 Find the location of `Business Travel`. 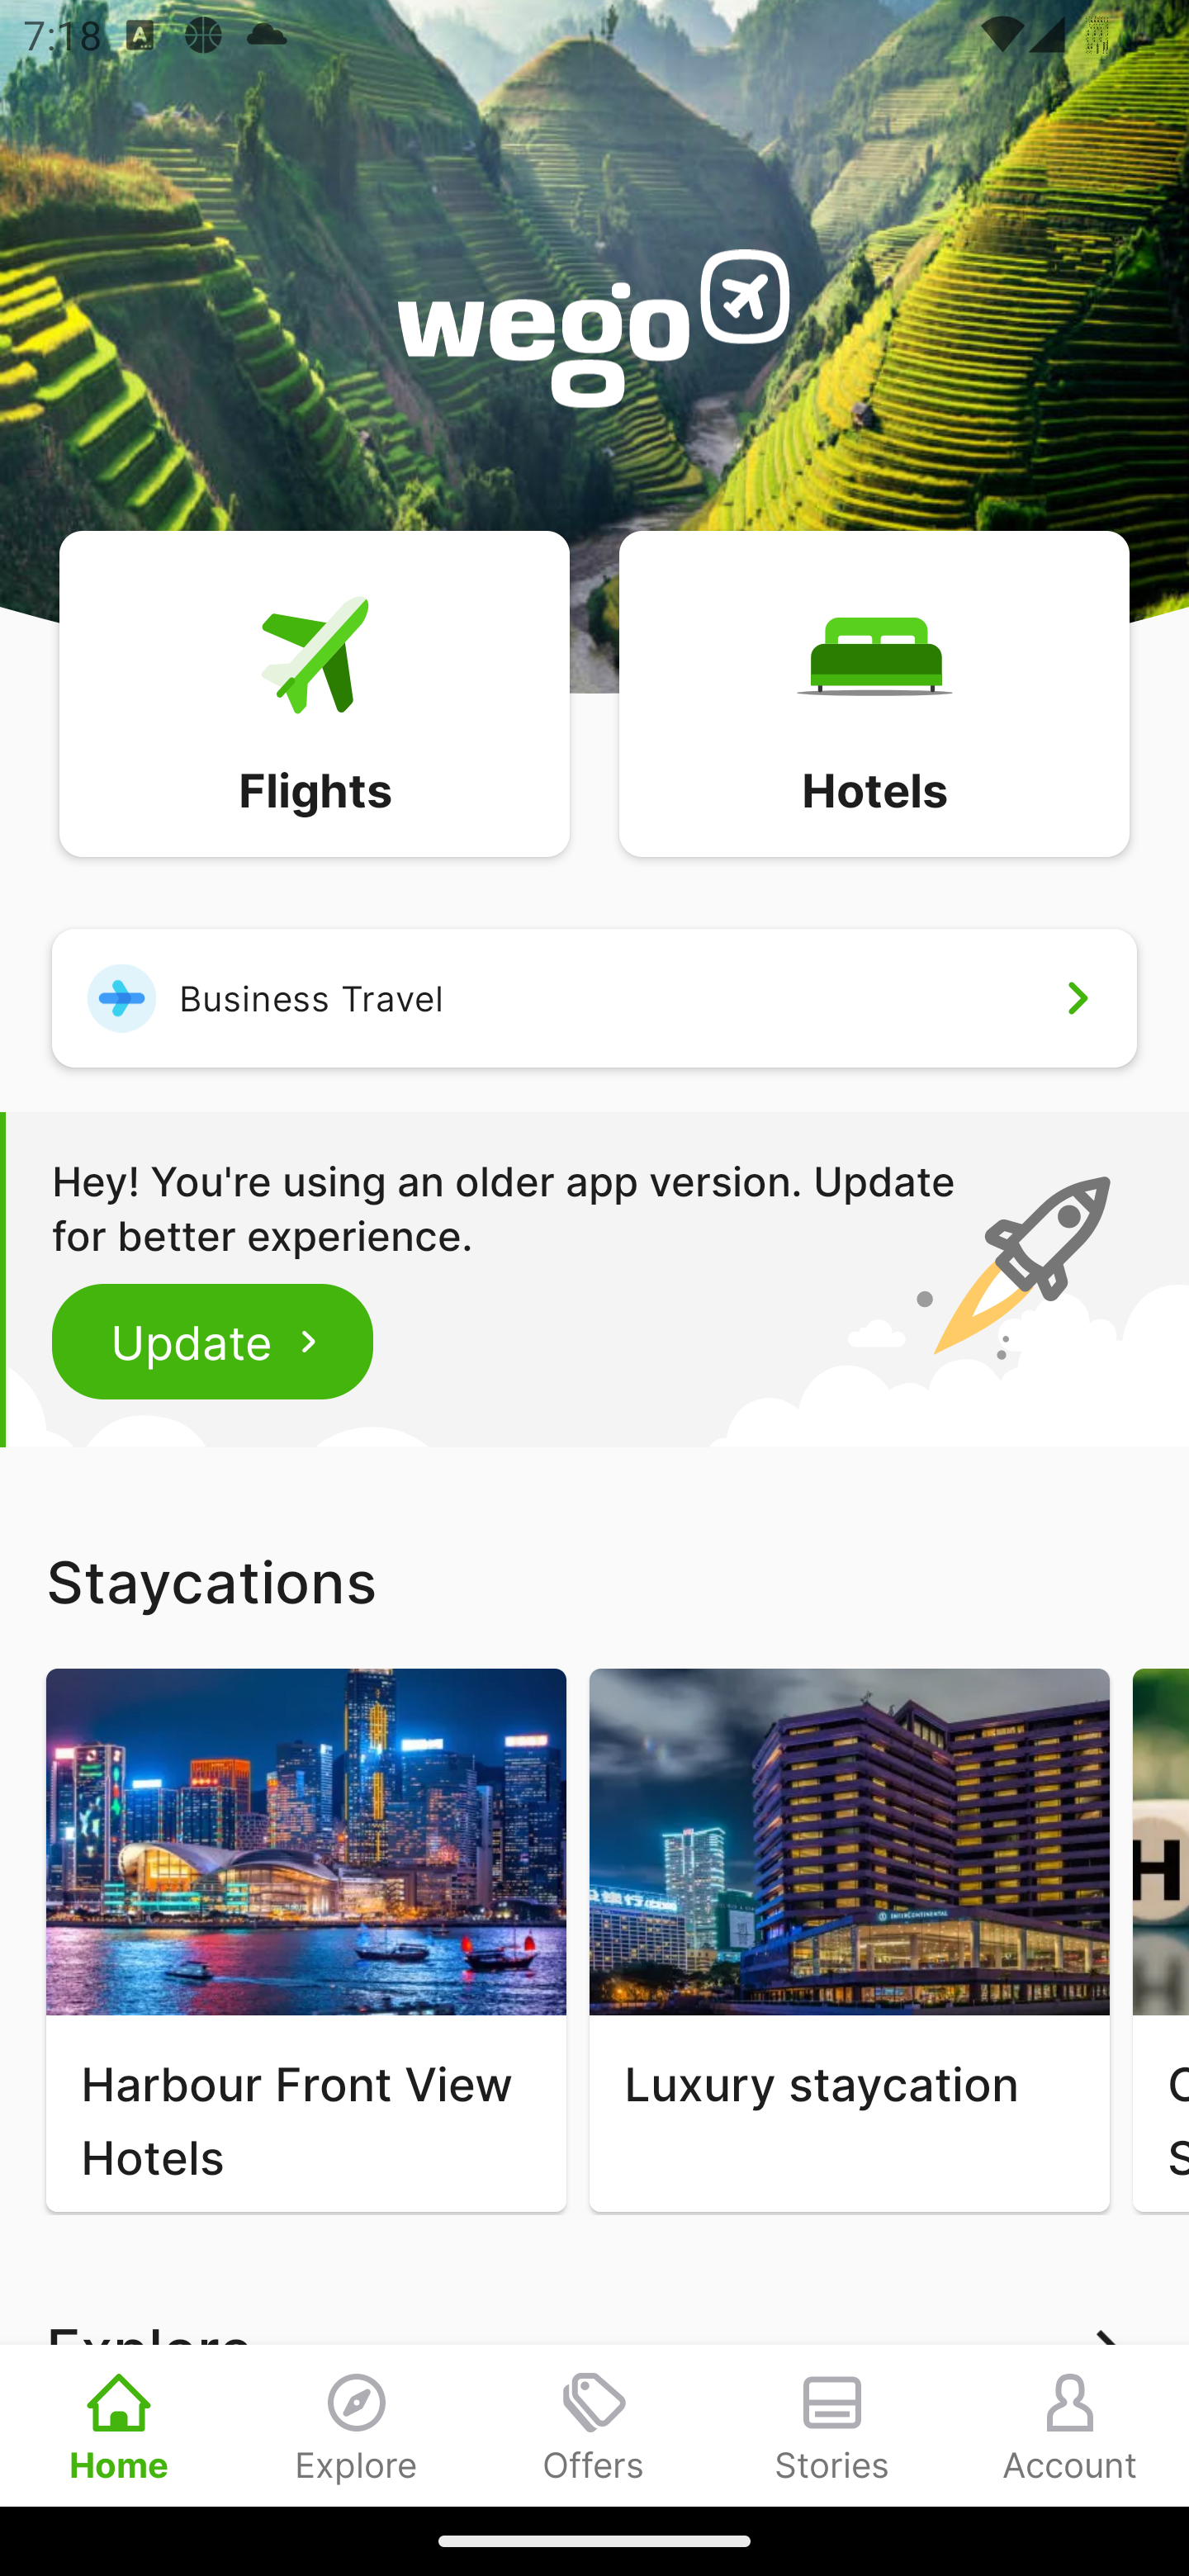

Business Travel is located at coordinates (594, 997).